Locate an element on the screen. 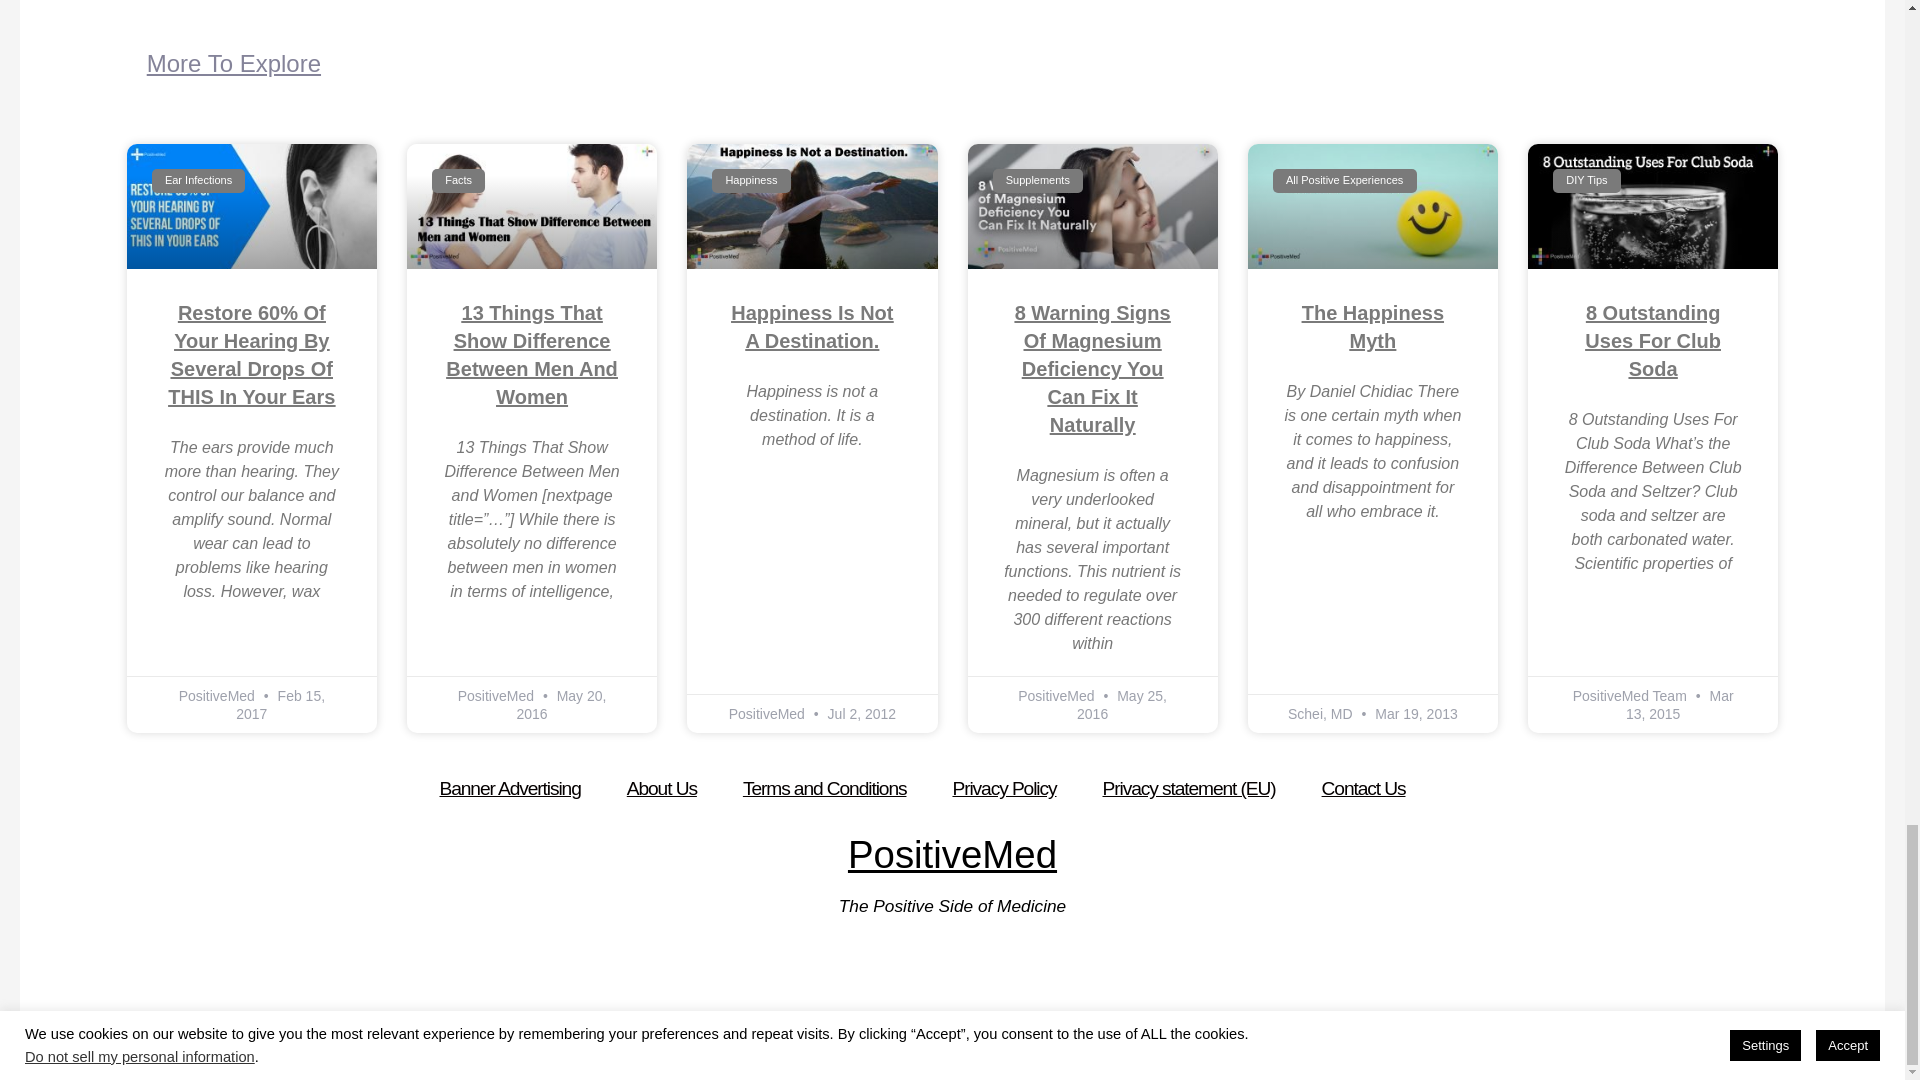 The height and width of the screenshot is (1080, 1920). The Happiness Myth is located at coordinates (1372, 327).